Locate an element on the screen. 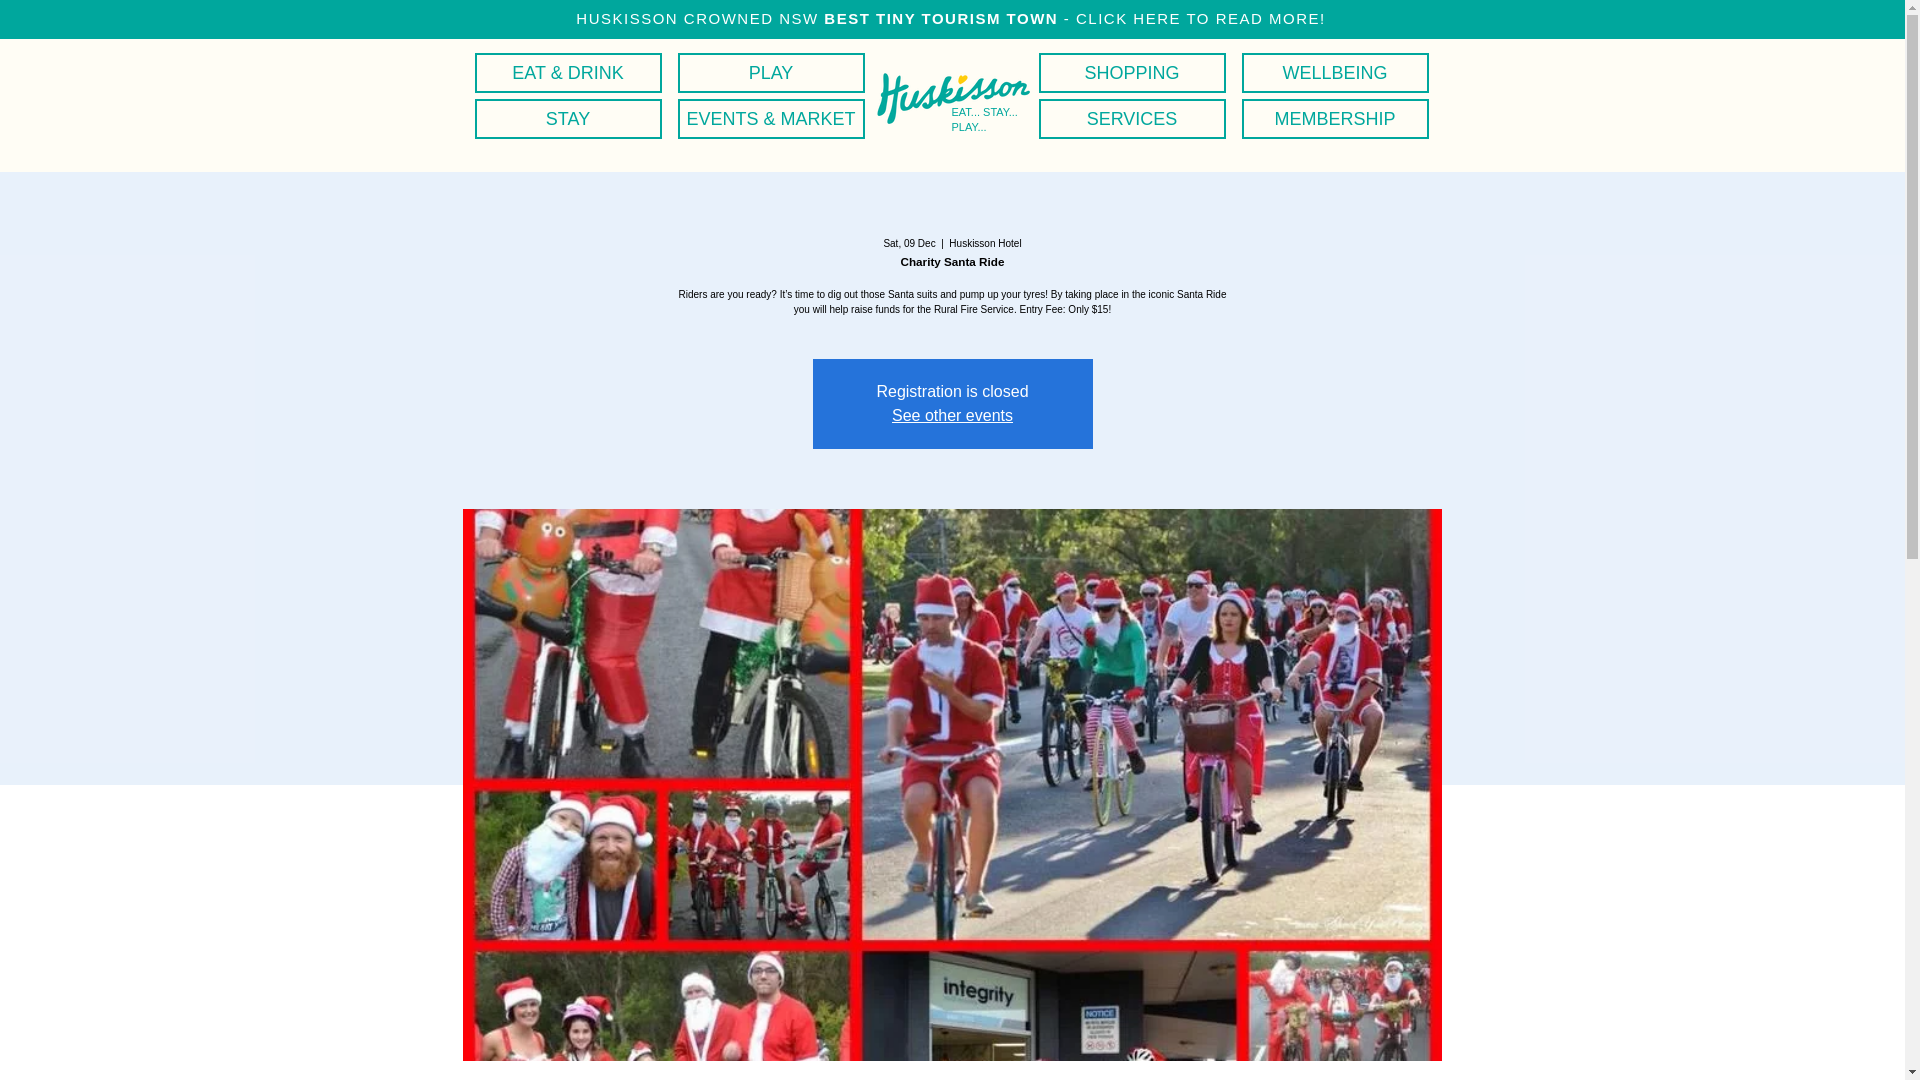 This screenshot has height=1080, width=1920. See other events is located at coordinates (952, 416).